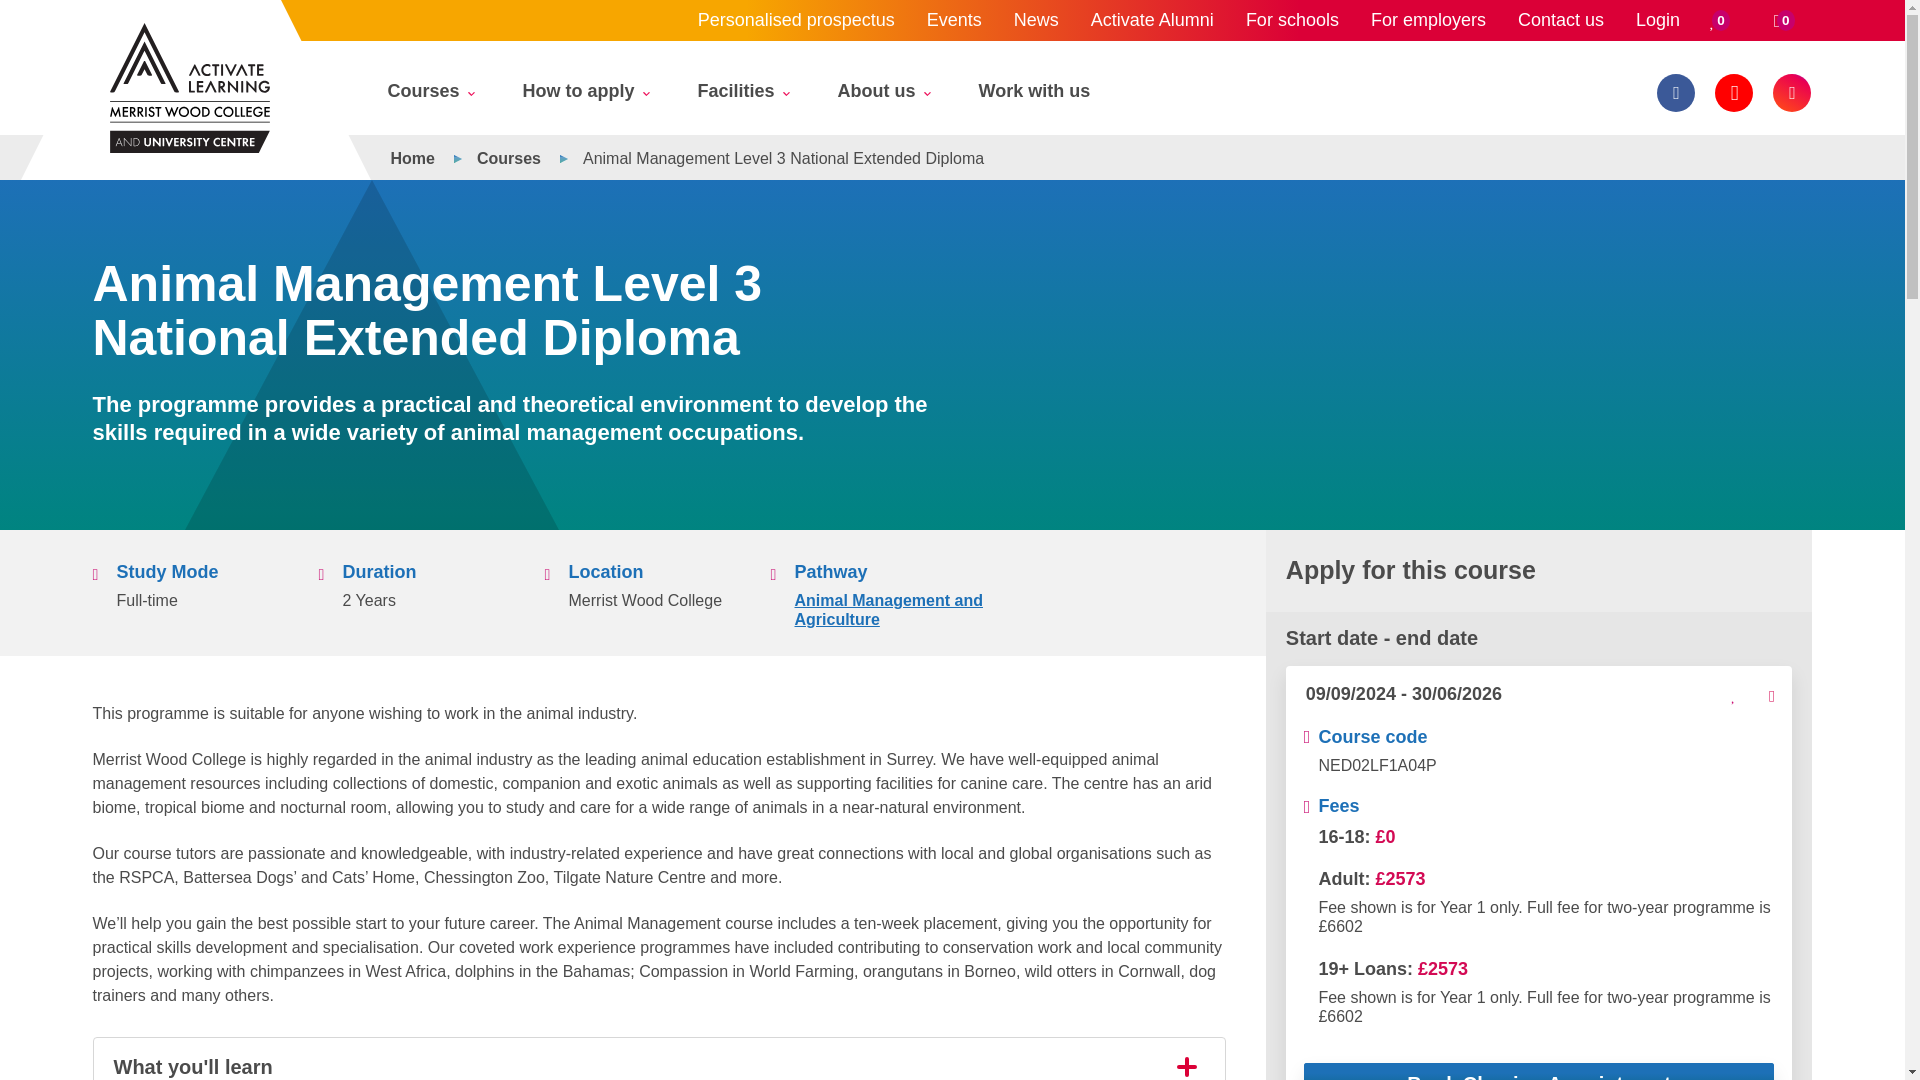 The width and height of the screenshot is (1920, 1080). I want to click on News, so click(1036, 20).